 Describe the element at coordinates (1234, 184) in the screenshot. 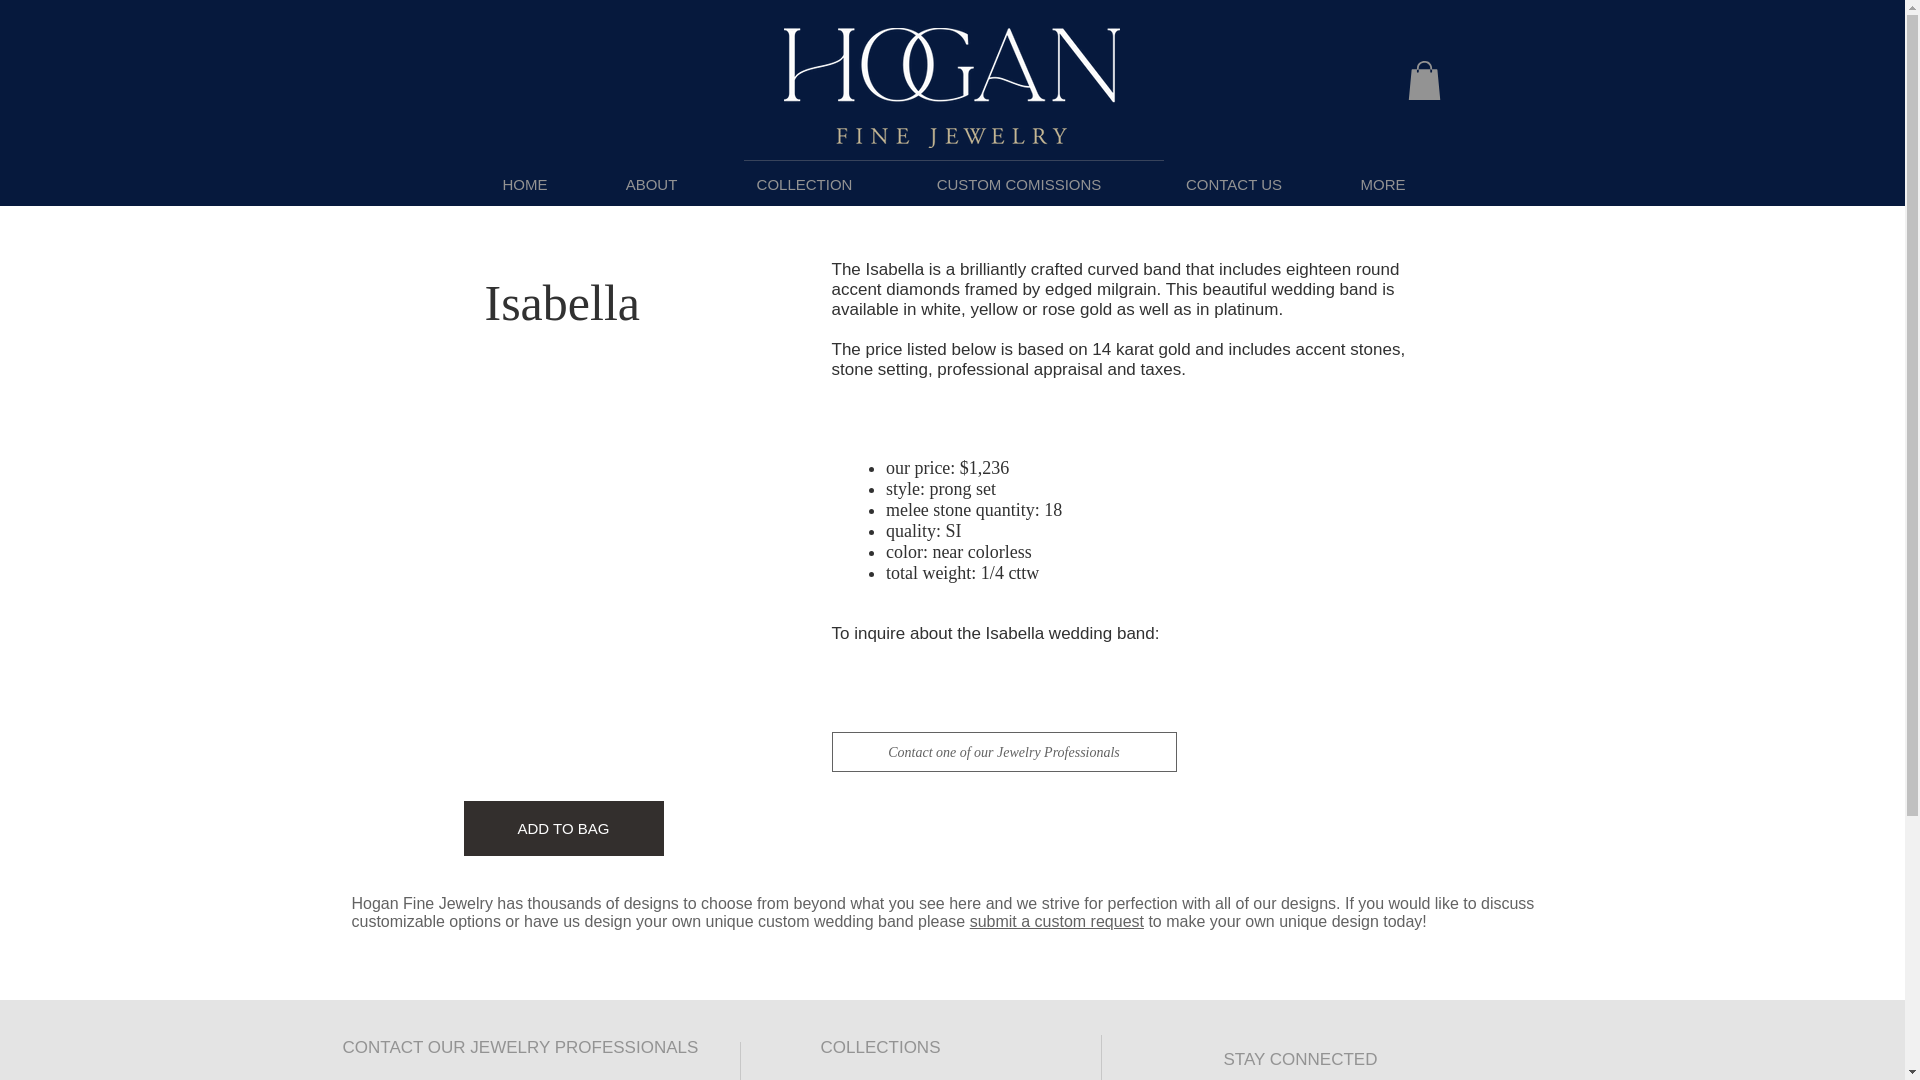

I see `CONTACT US` at that location.